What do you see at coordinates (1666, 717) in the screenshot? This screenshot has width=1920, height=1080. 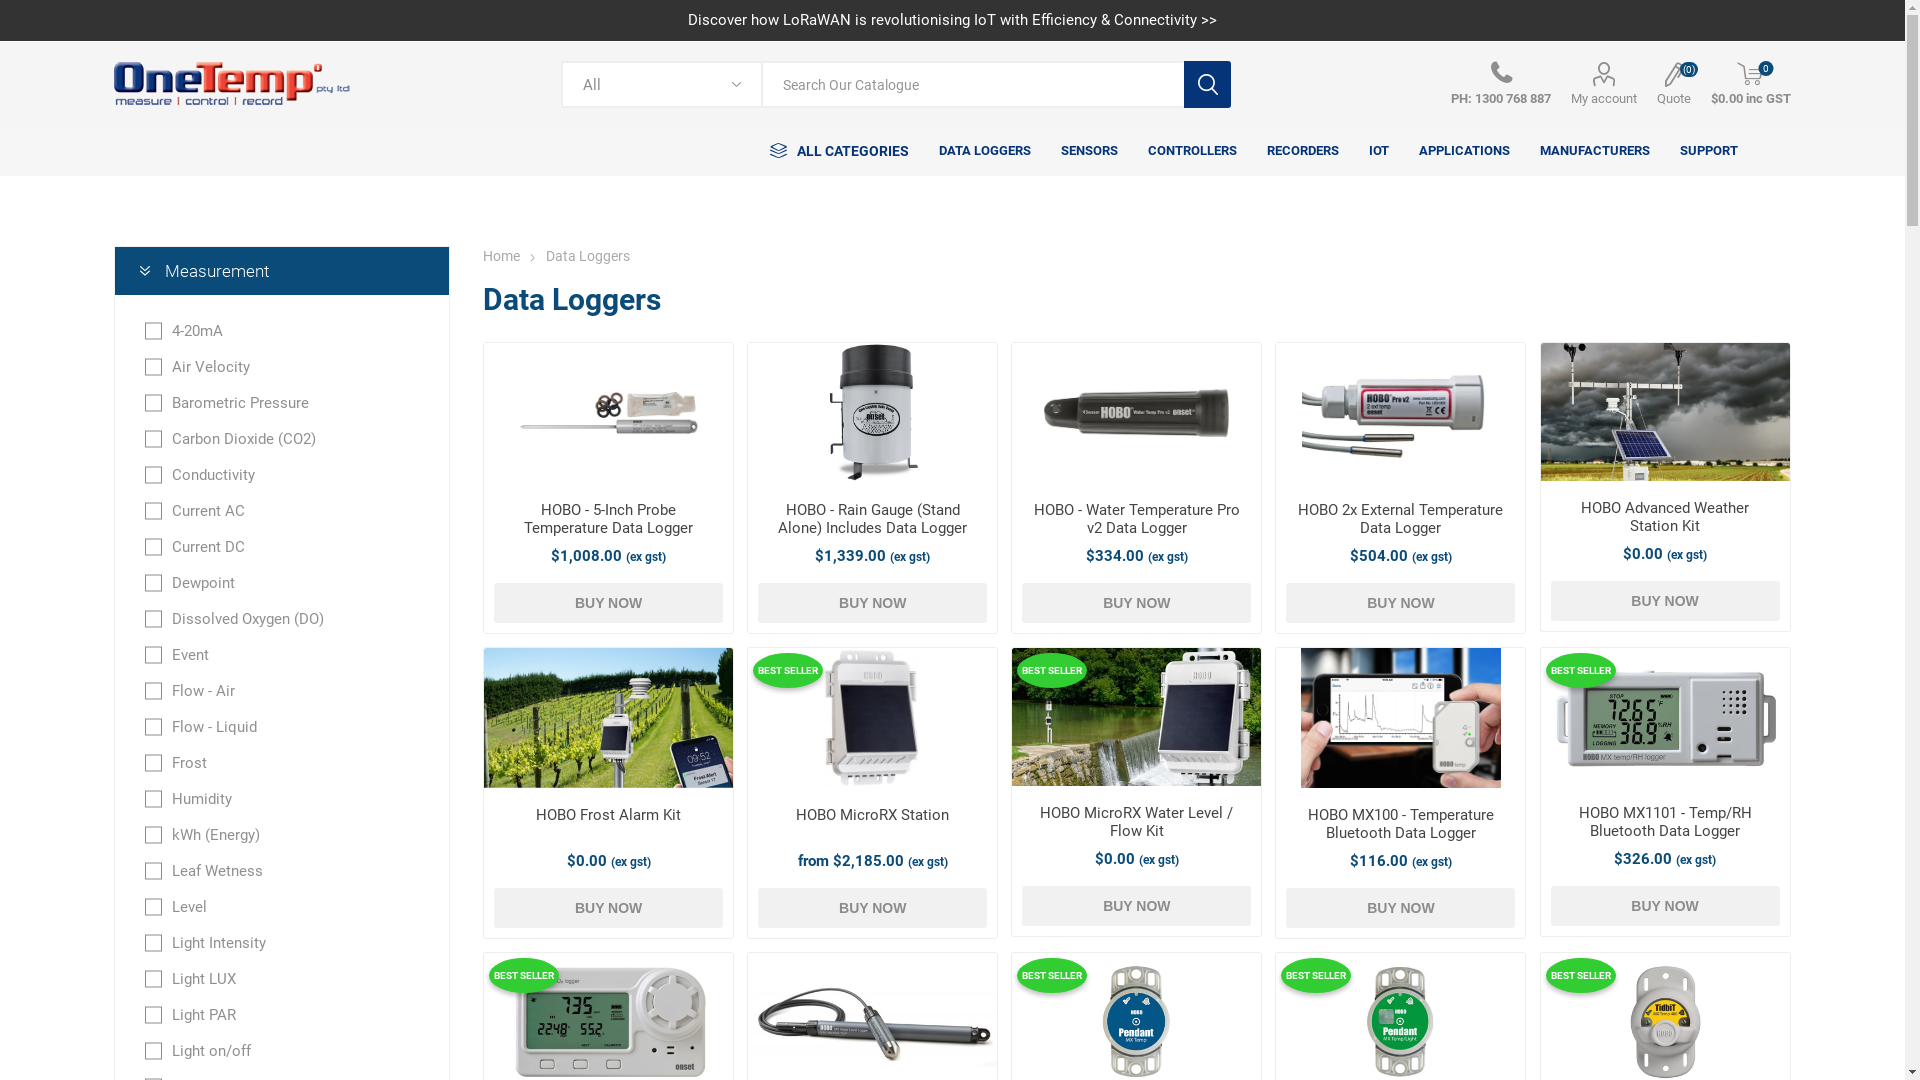 I see `Show details for HOBO MX1101 - Temp/RH Bluetooth Data Logger` at bounding box center [1666, 717].